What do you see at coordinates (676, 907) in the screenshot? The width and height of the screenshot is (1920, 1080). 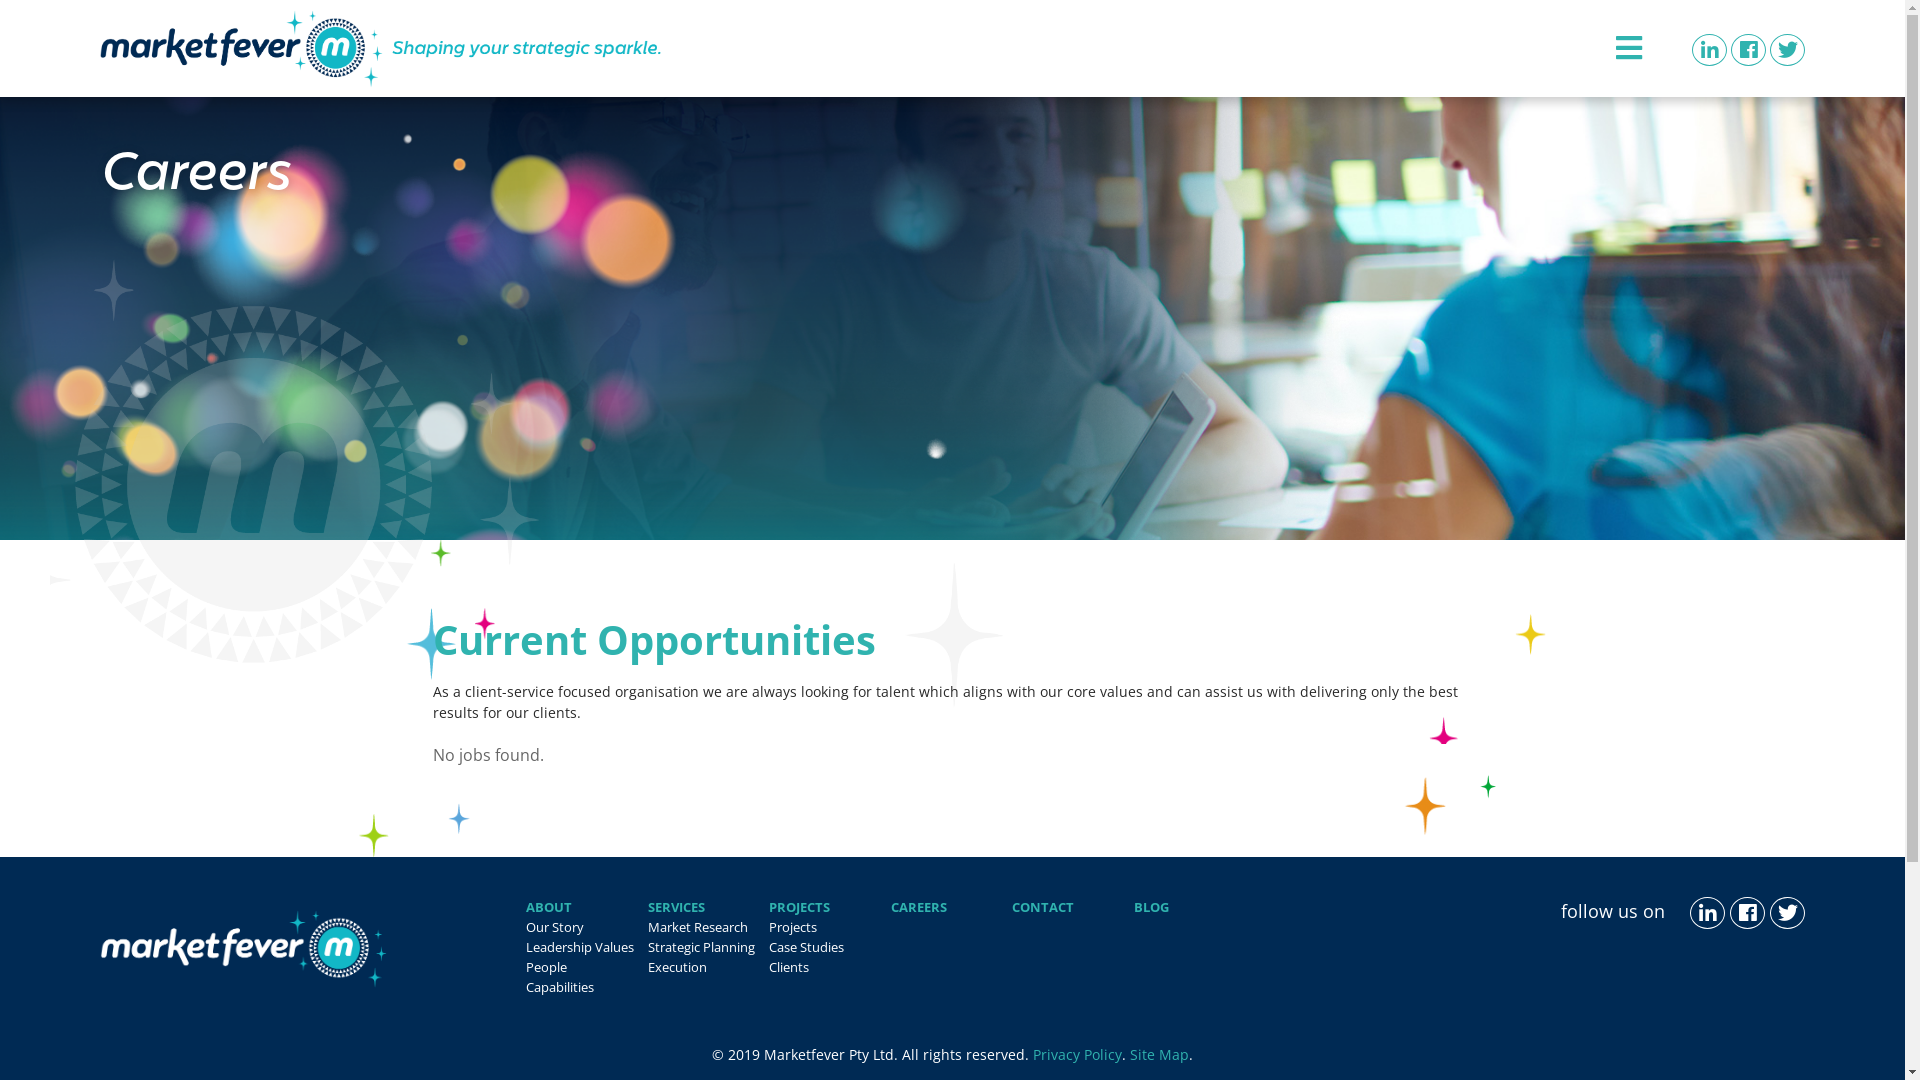 I see `SERVICES` at bounding box center [676, 907].